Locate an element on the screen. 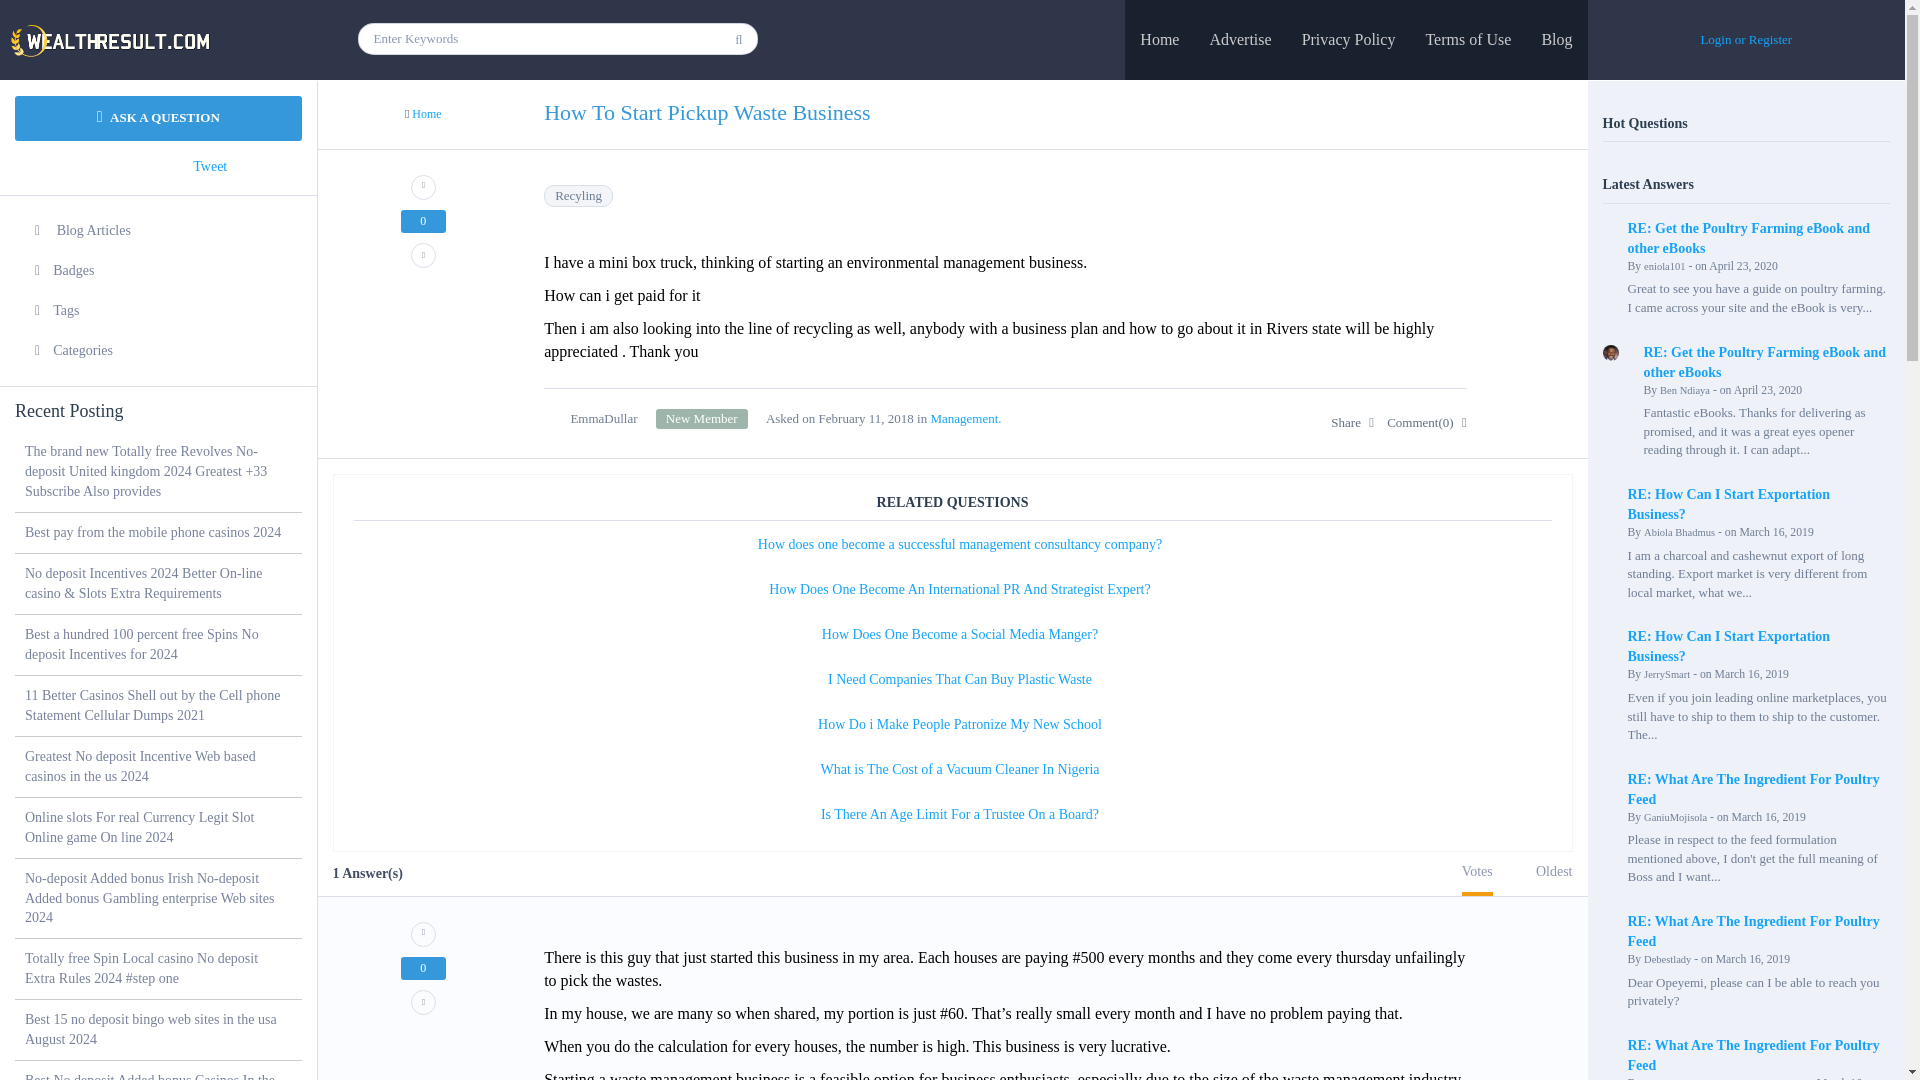  This is useful. is located at coordinates (423, 934).